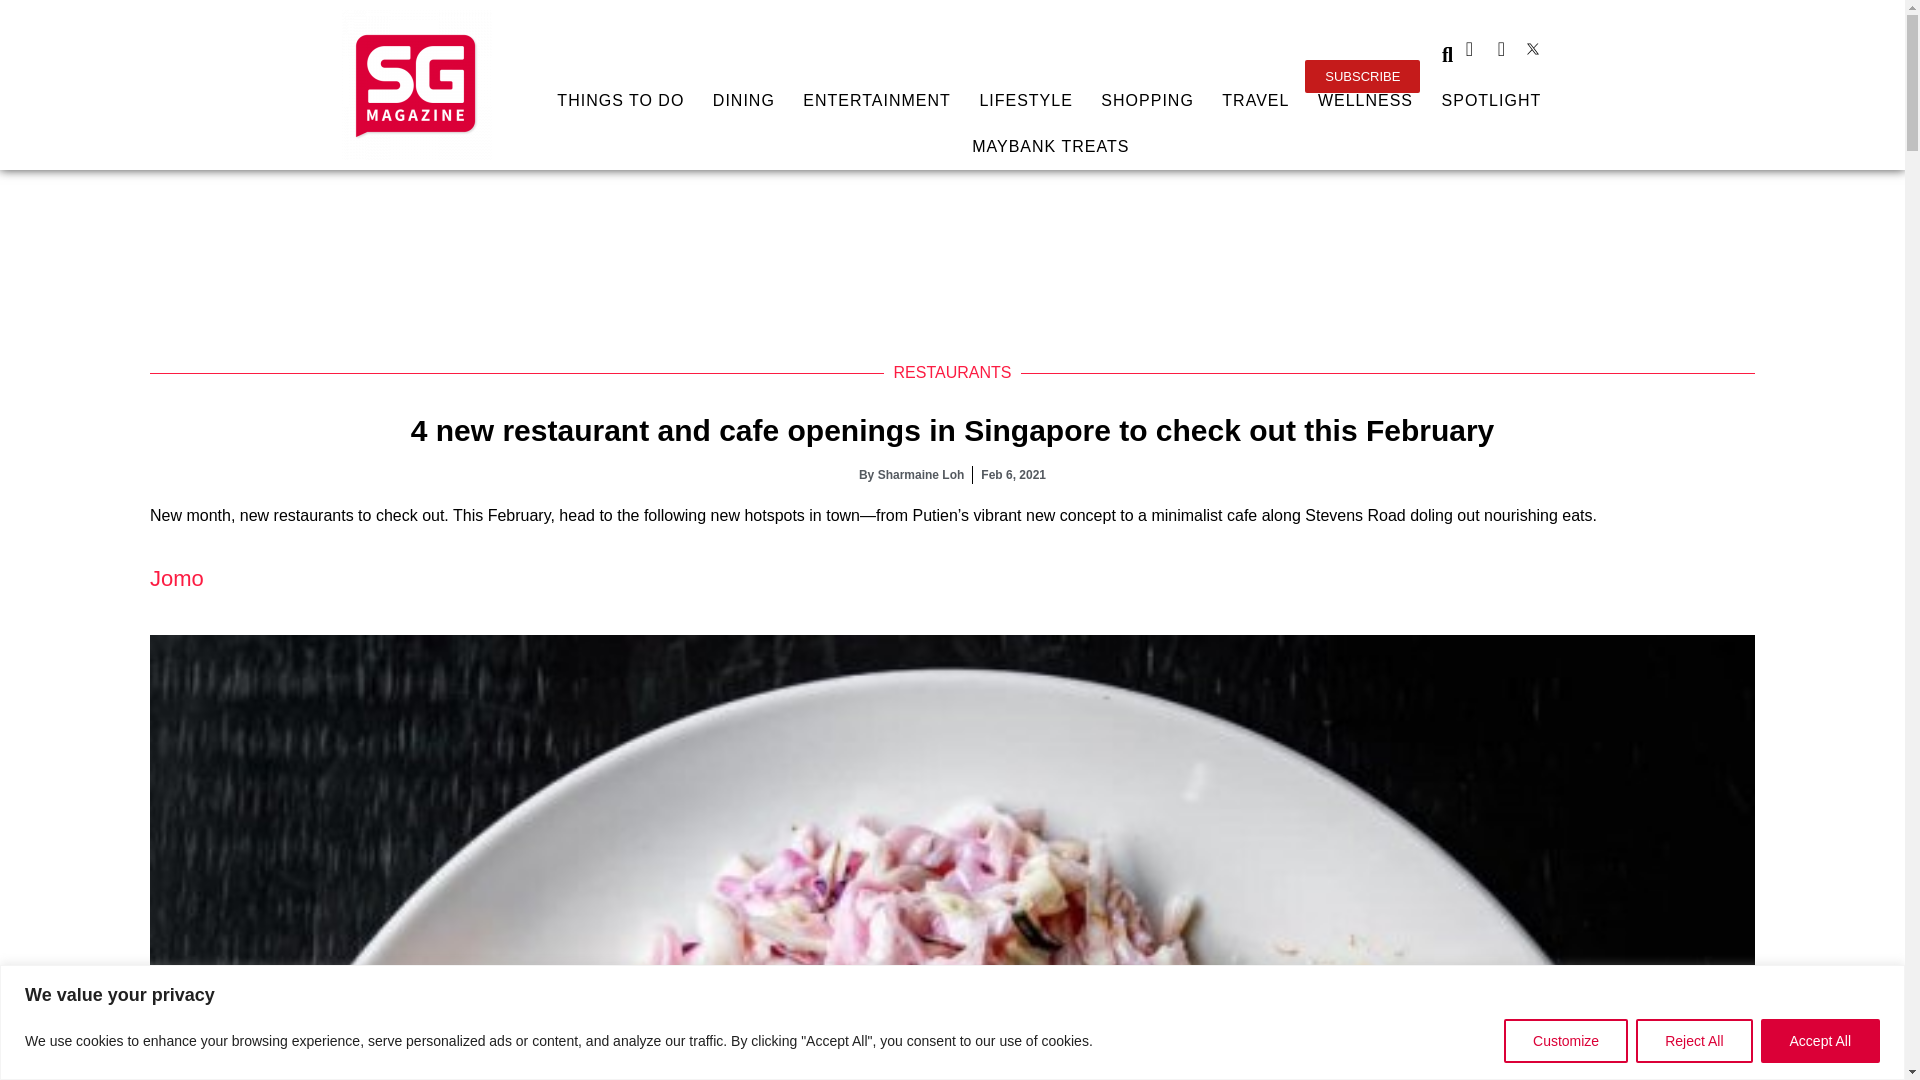  Describe the element at coordinates (1050, 146) in the screenshot. I see `MAYBANK TREATS` at that location.